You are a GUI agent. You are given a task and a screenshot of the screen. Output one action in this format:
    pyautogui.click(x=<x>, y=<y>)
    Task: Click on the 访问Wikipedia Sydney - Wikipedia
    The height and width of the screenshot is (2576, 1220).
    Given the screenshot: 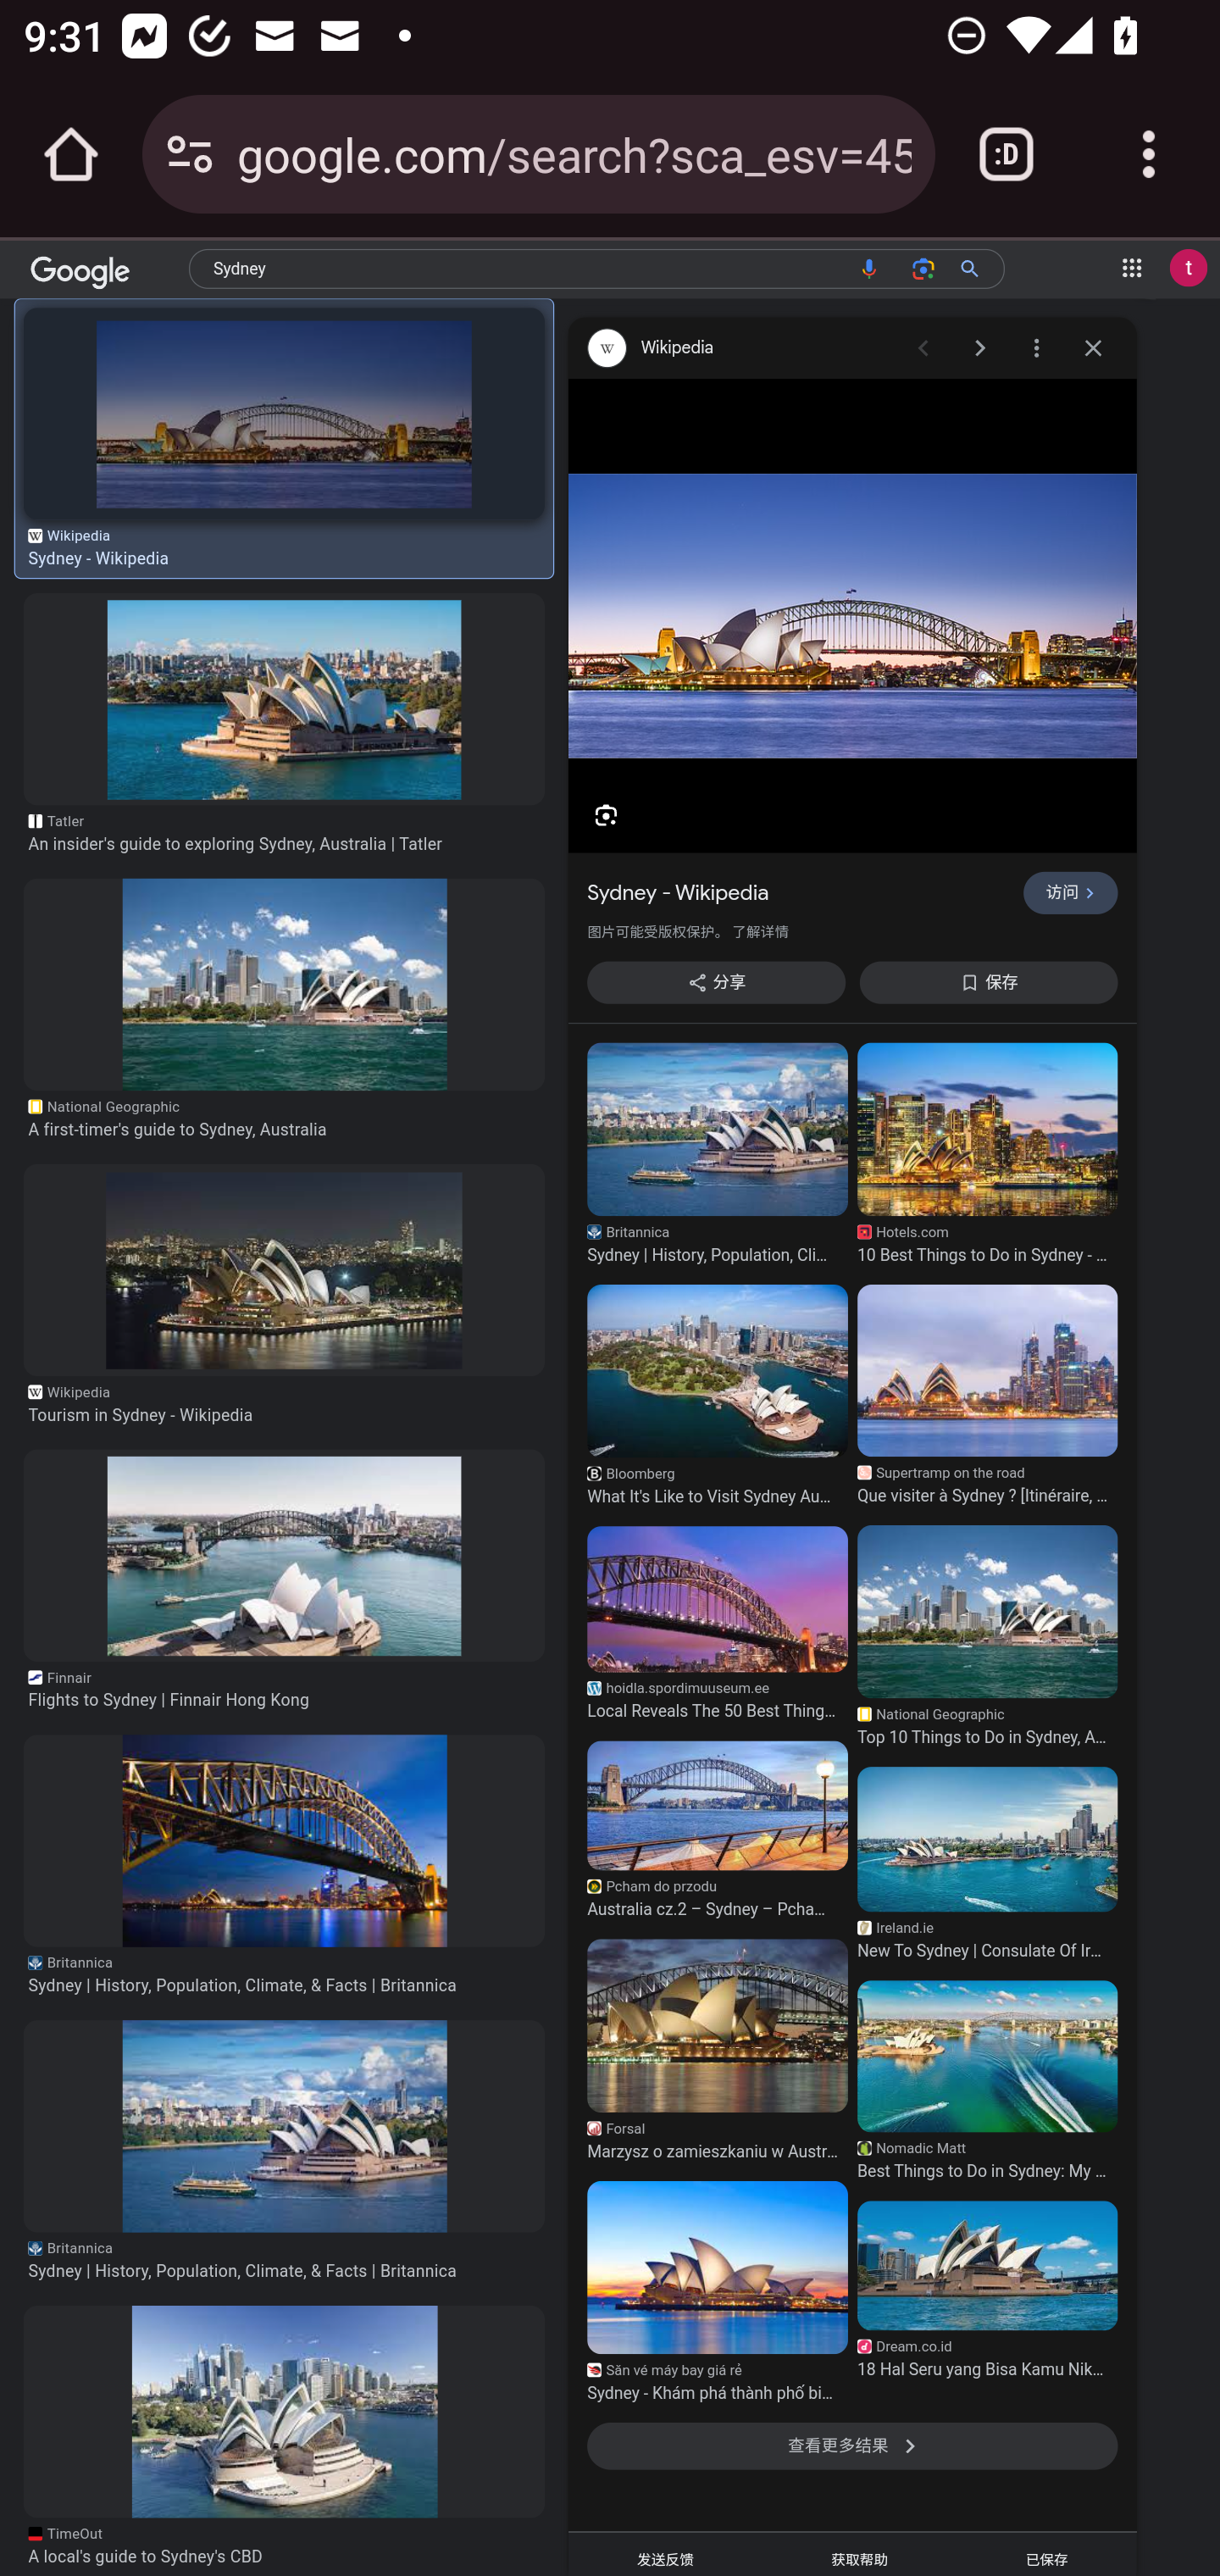 What is the action you would take?
    pyautogui.click(x=852, y=617)
    